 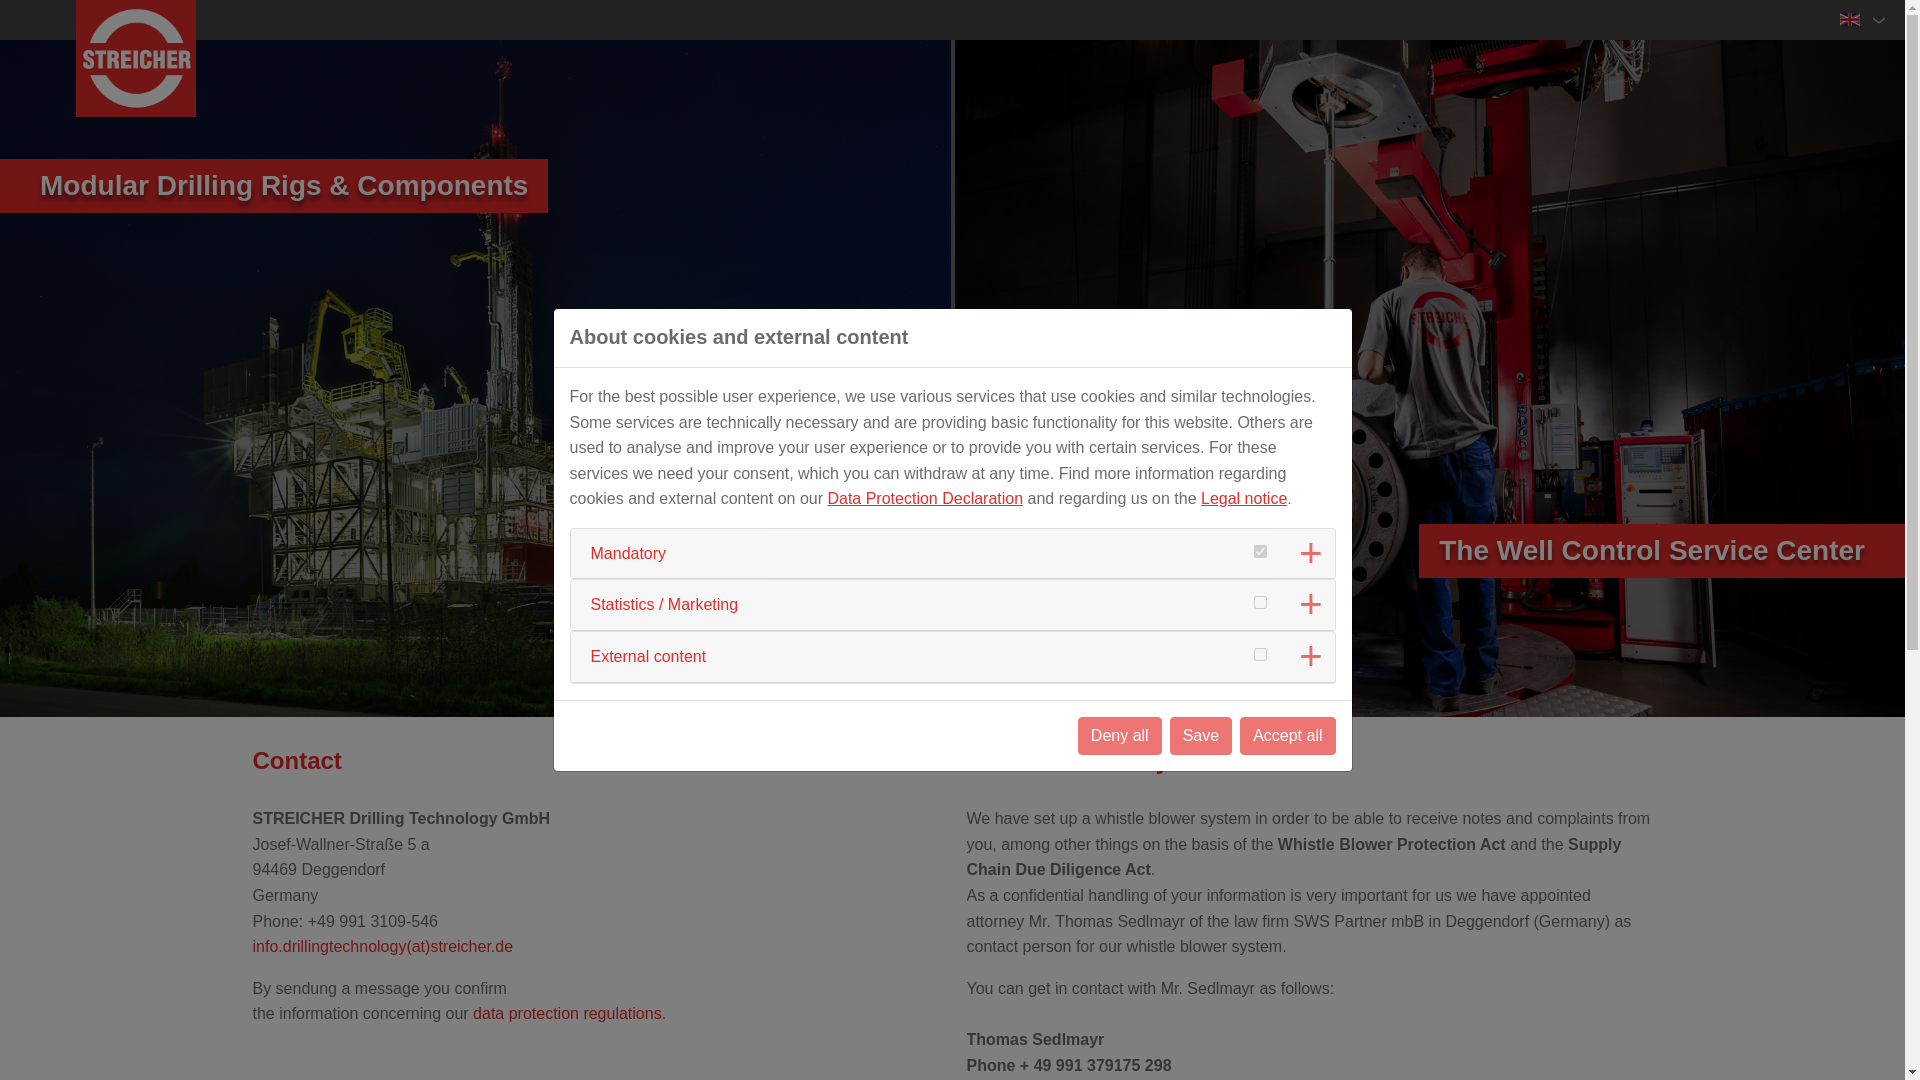 I want to click on on, so click(x=1260, y=552).